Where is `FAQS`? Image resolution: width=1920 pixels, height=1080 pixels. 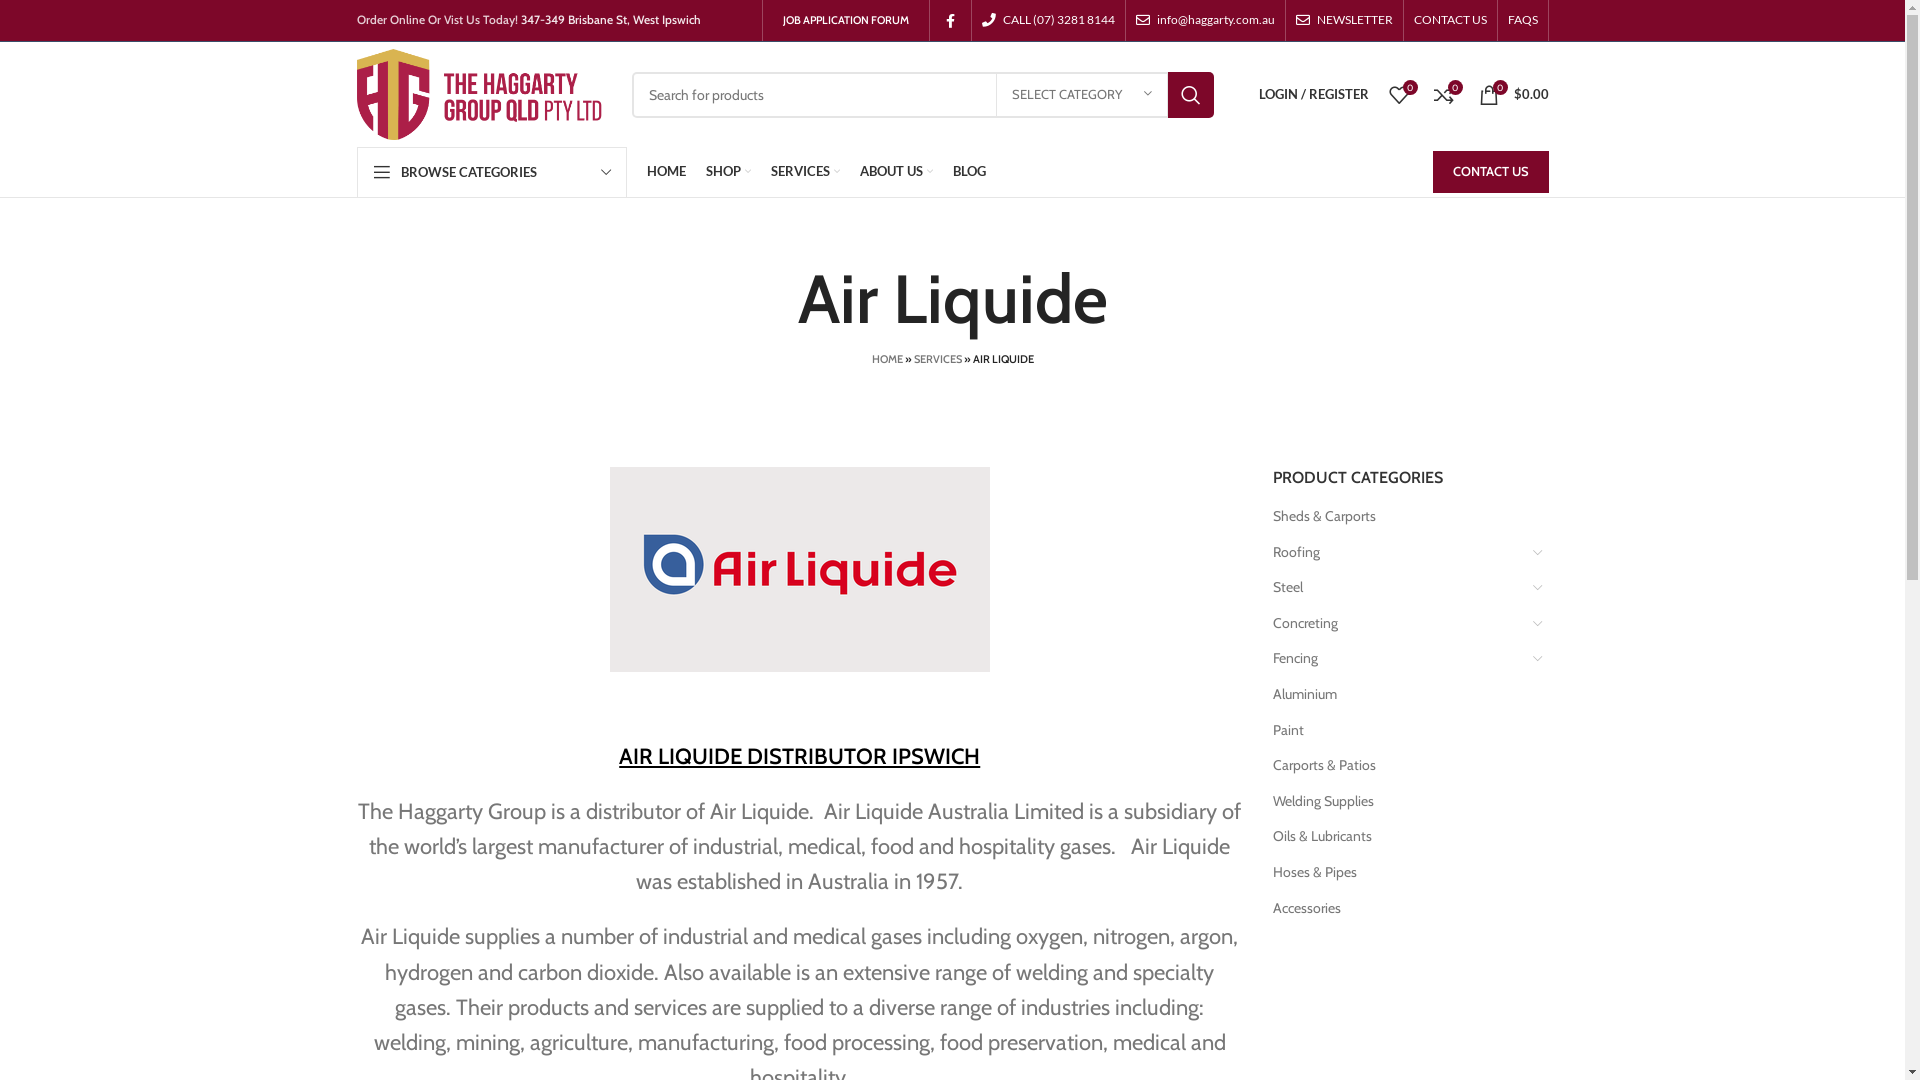 FAQS is located at coordinates (1523, 20).